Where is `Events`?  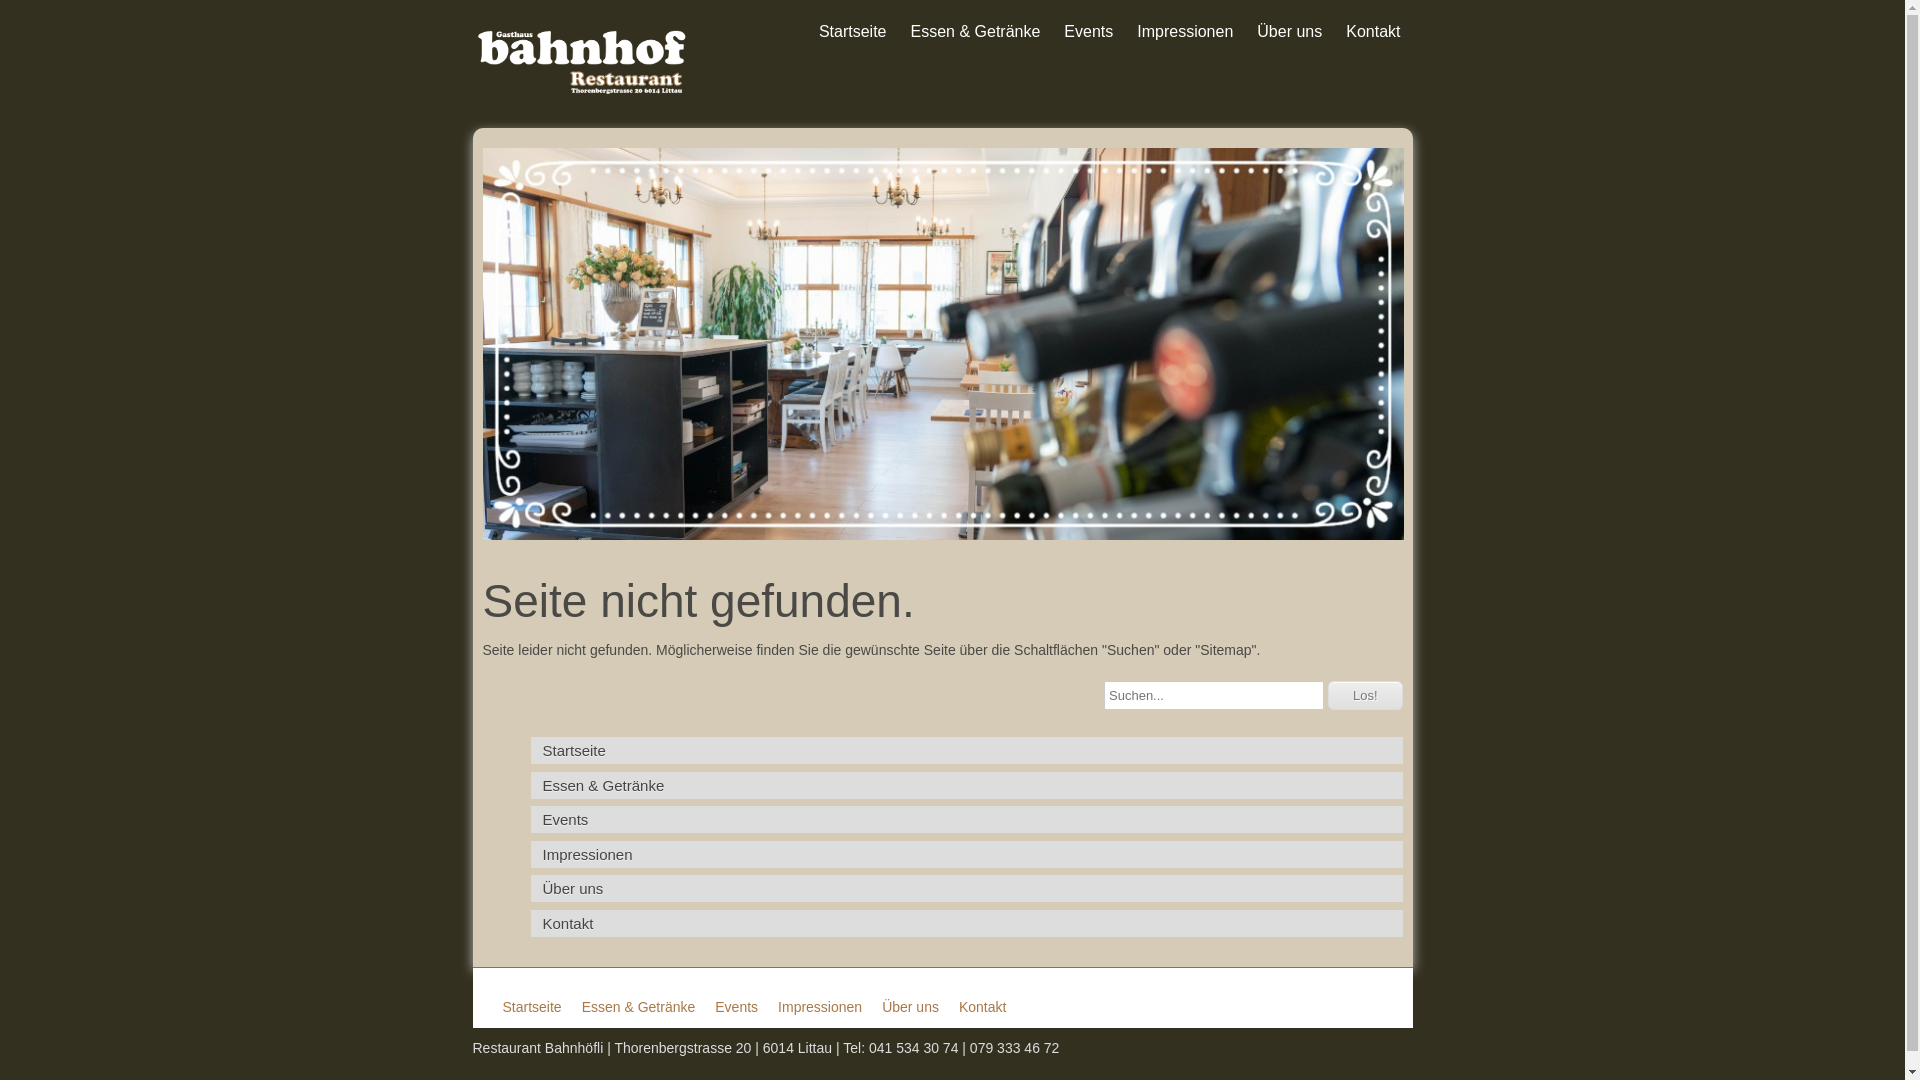 Events is located at coordinates (736, 1006).